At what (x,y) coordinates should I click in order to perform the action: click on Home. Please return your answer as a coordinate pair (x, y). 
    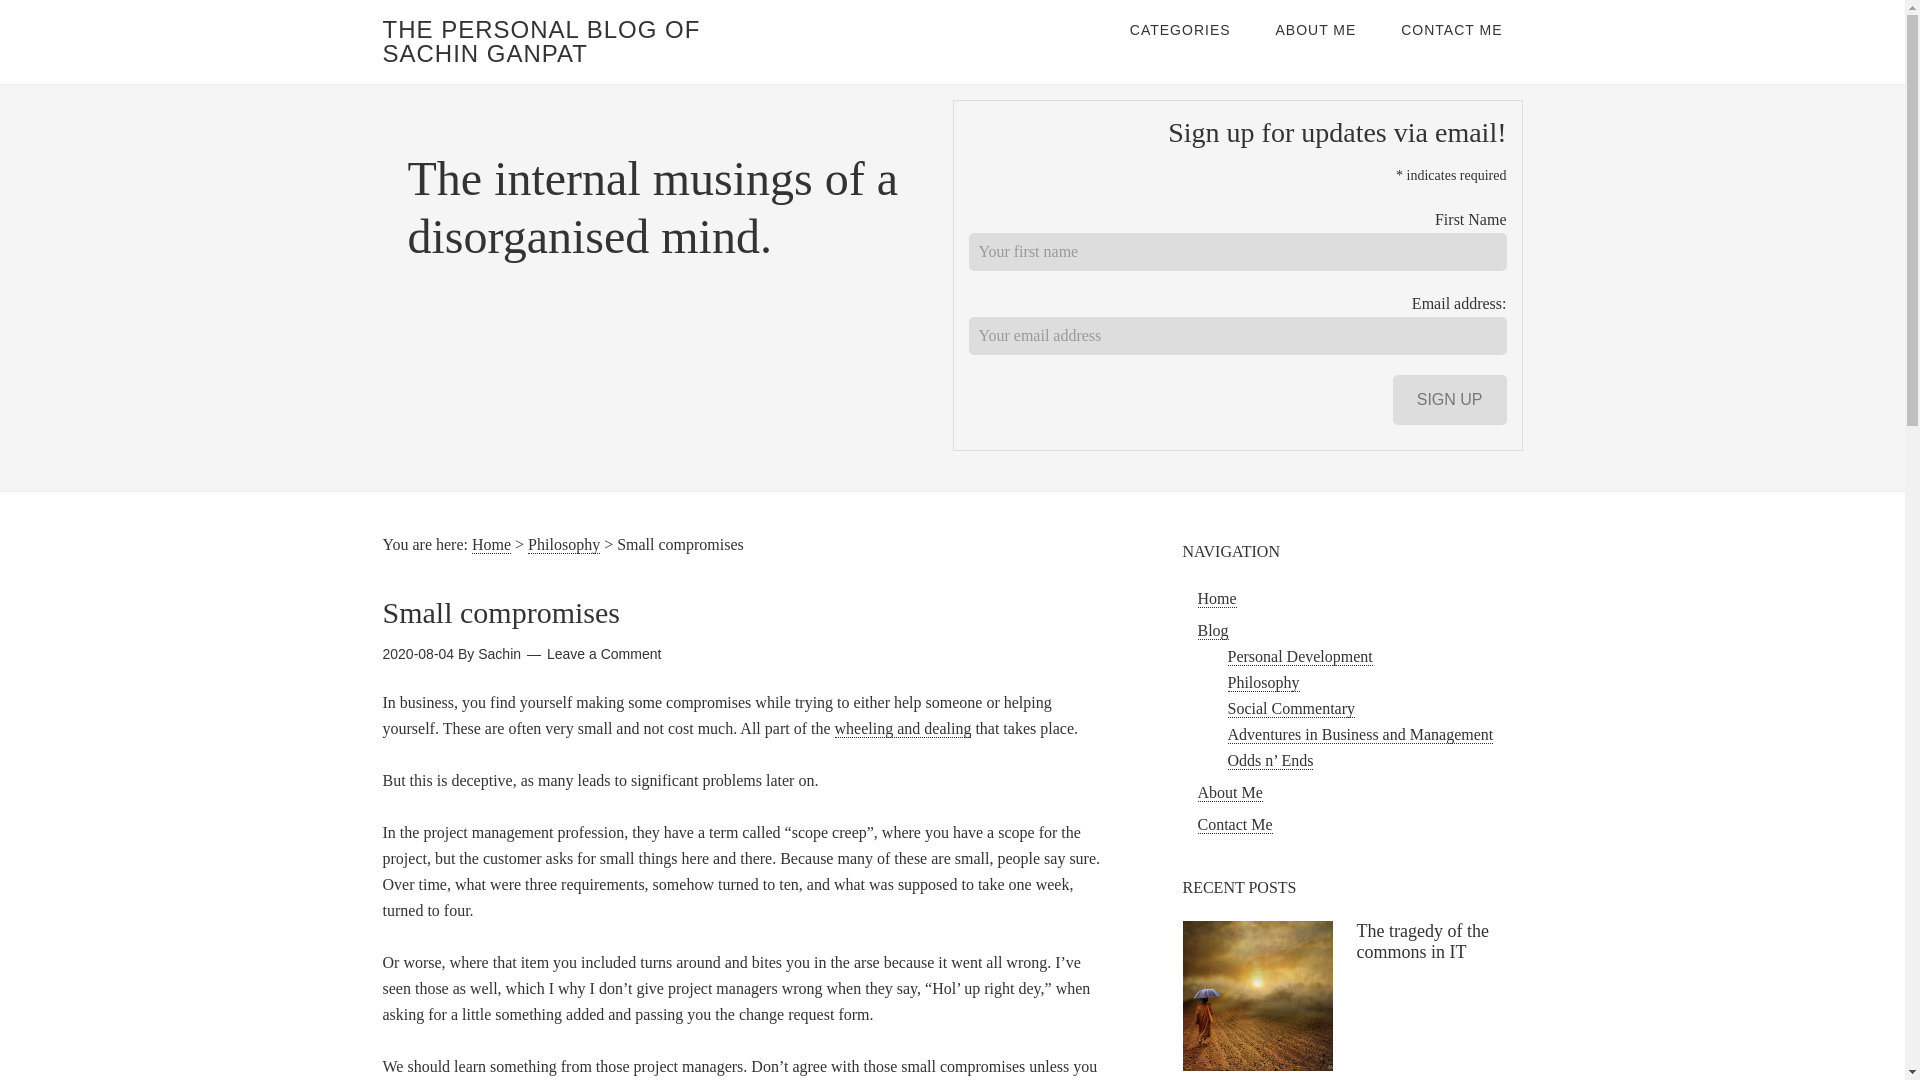
    Looking at the image, I should click on (1217, 598).